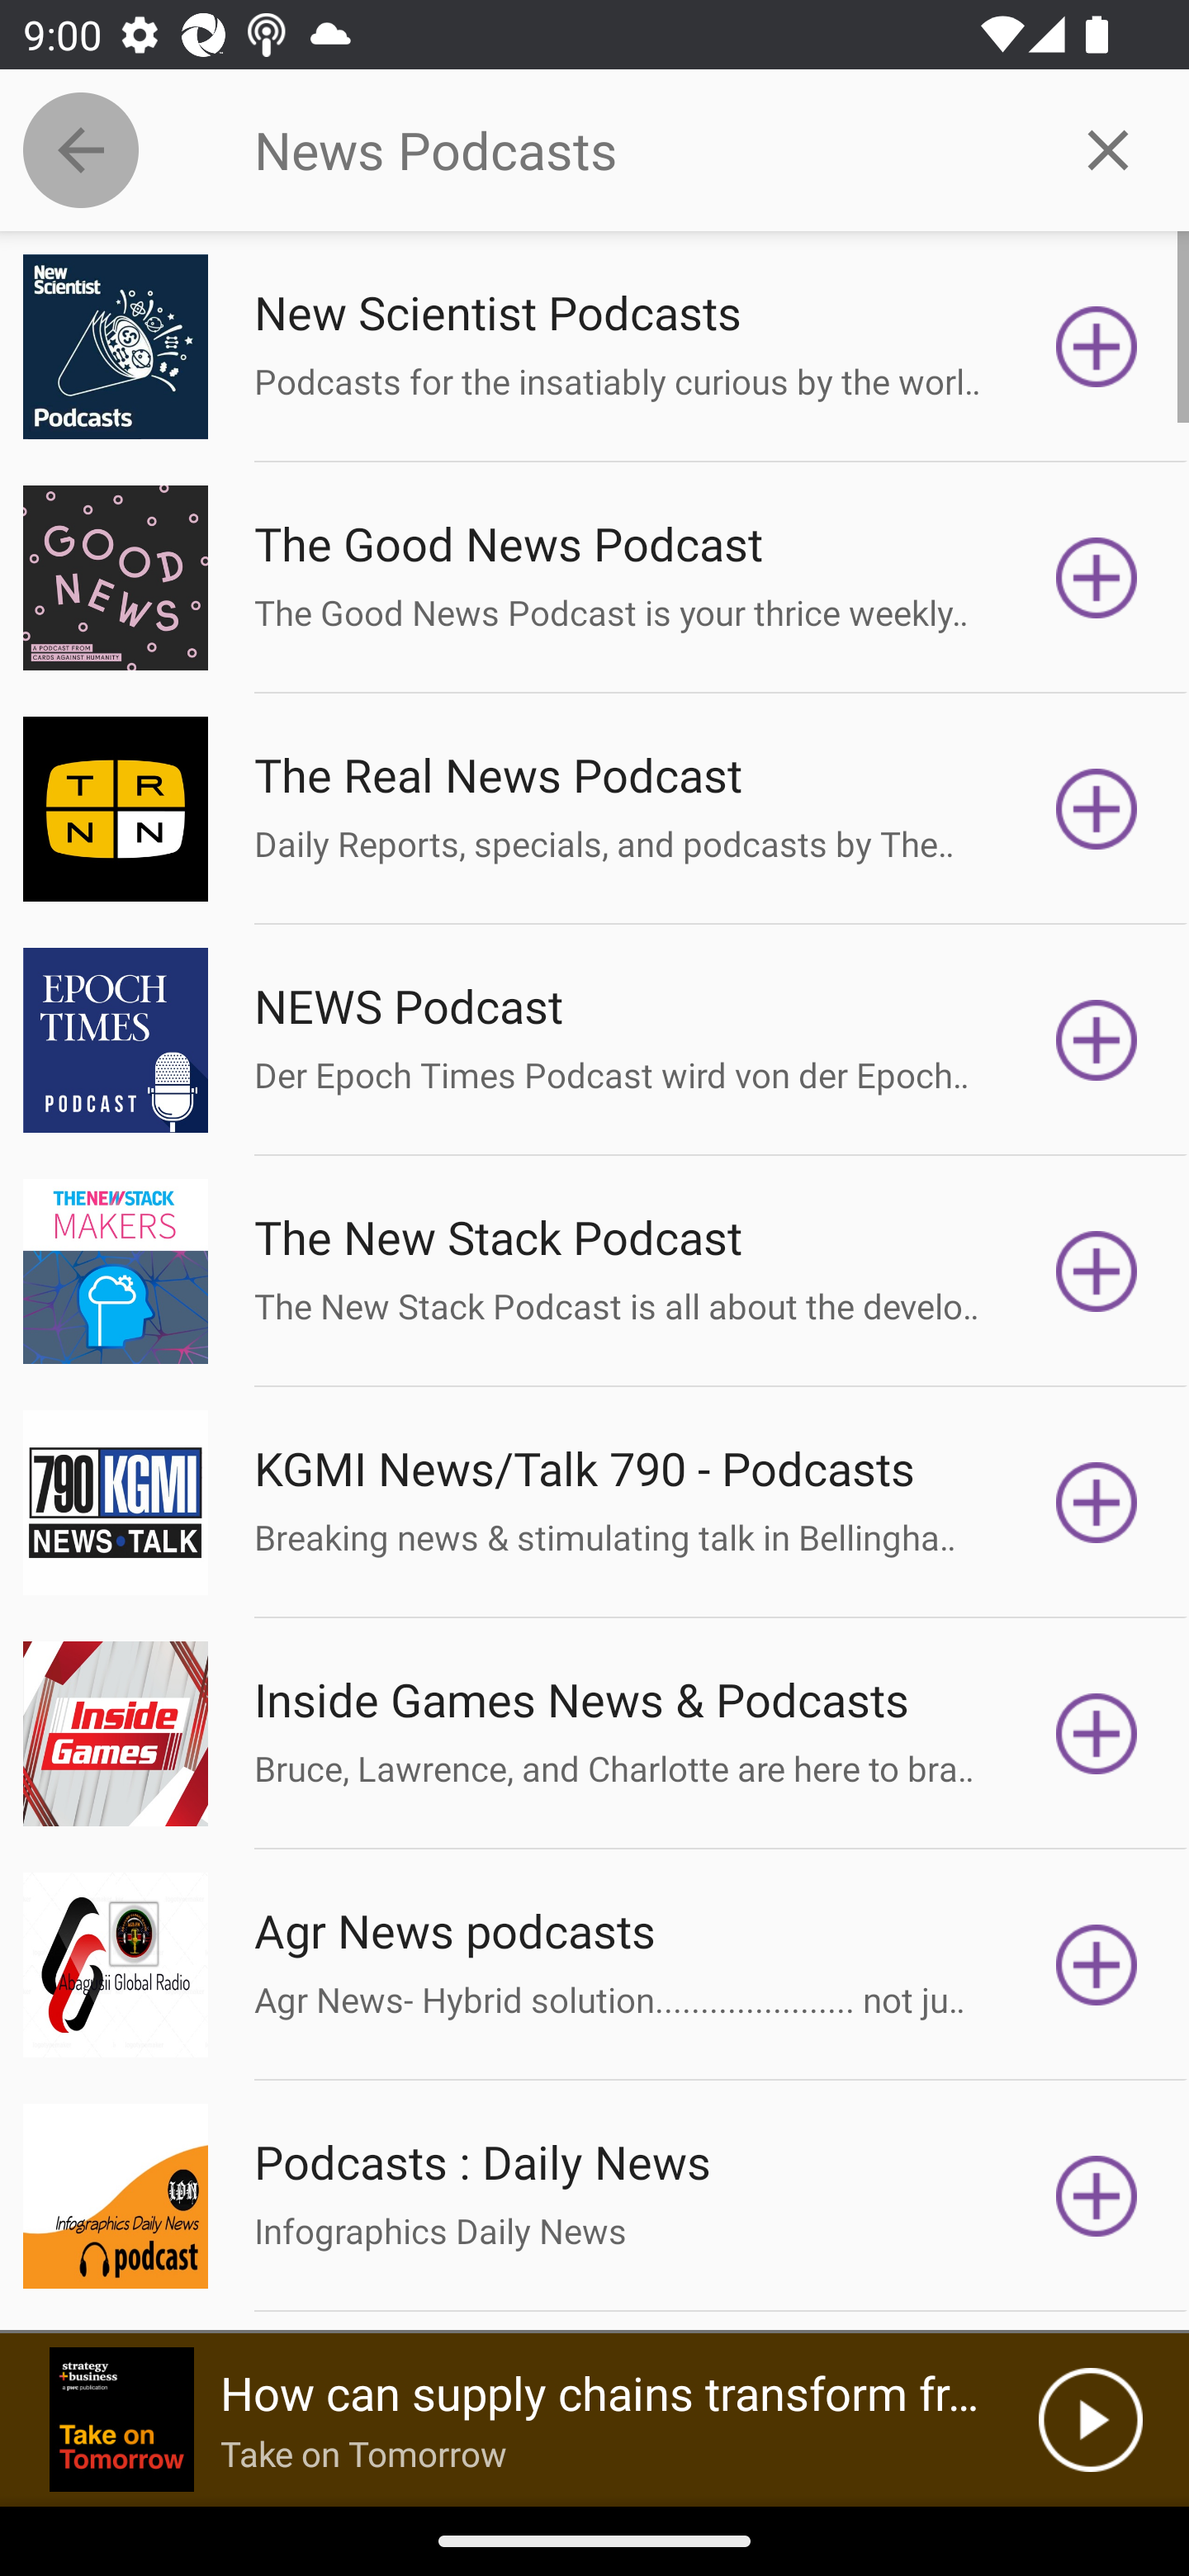  Describe the element at coordinates (1108, 149) in the screenshot. I see `Clear query` at that location.